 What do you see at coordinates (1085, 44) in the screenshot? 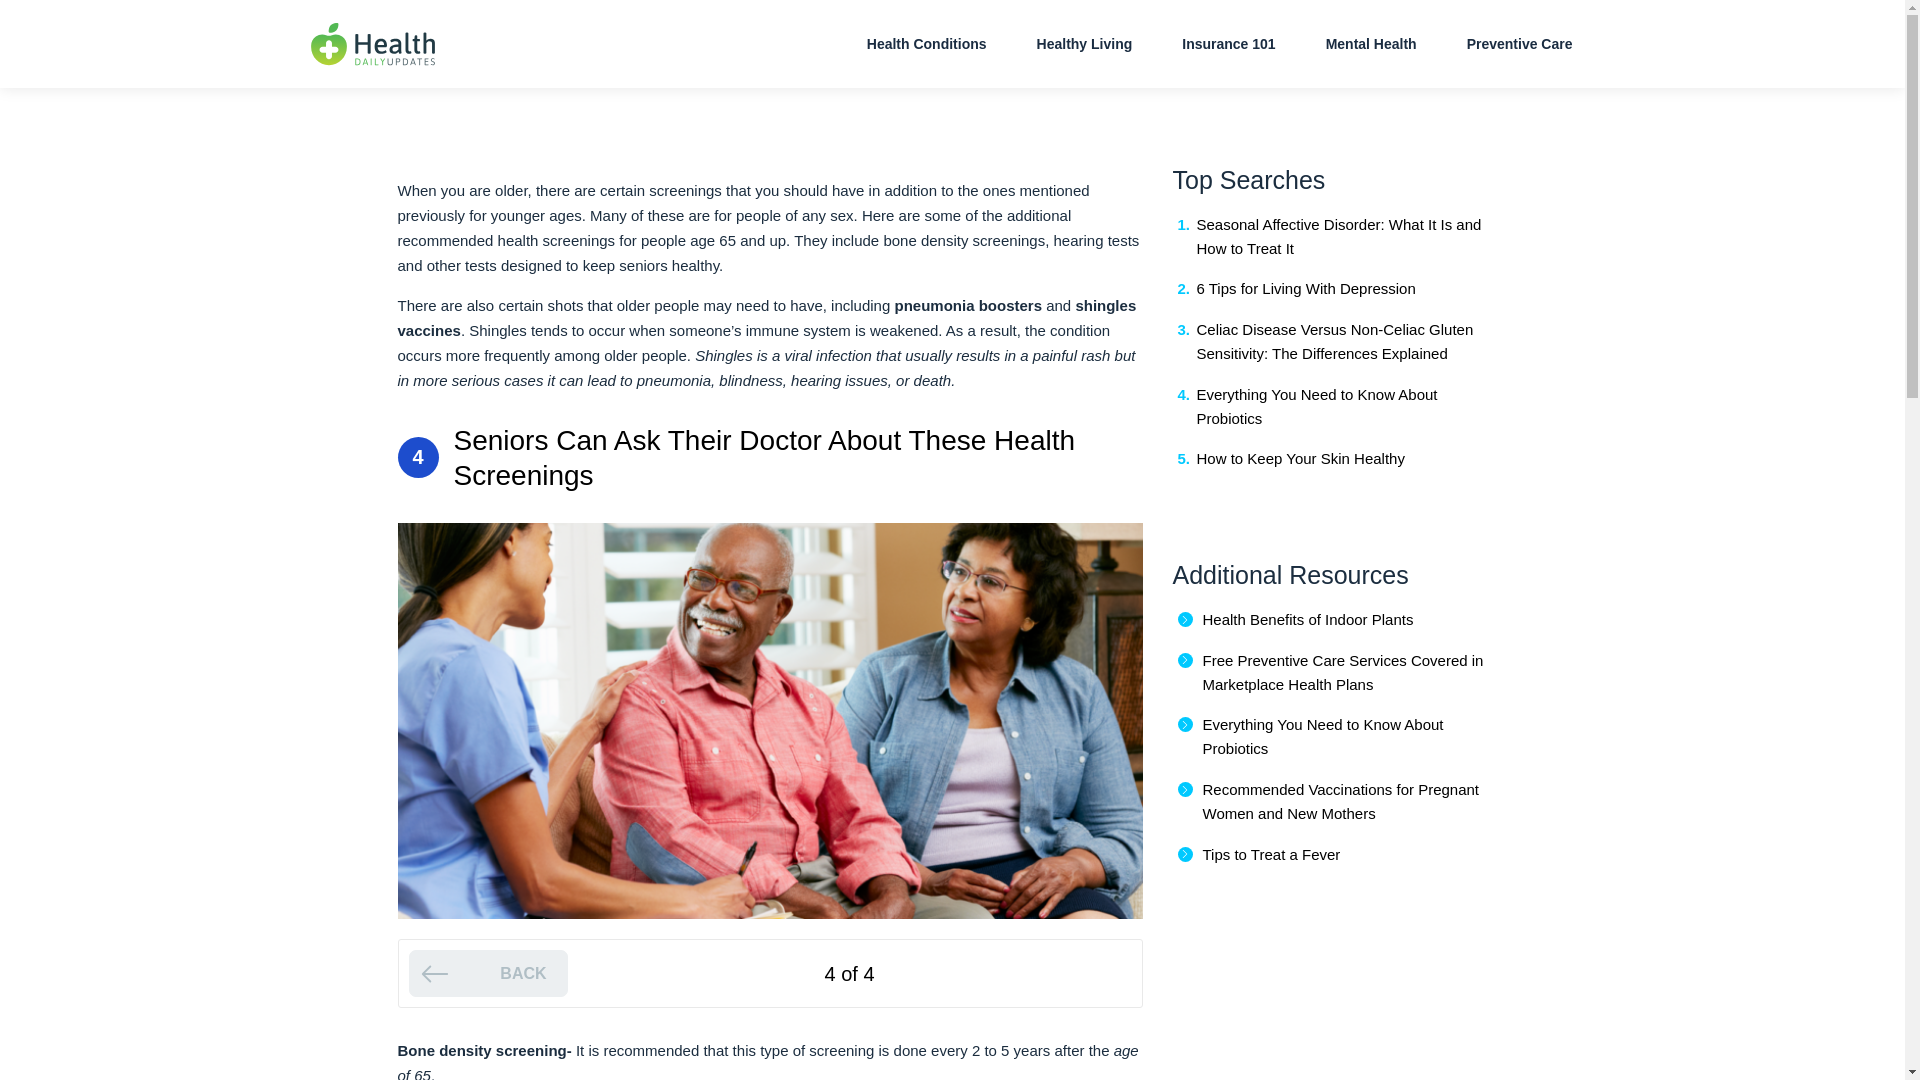
I see `Healthy Living` at bounding box center [1085, 44].